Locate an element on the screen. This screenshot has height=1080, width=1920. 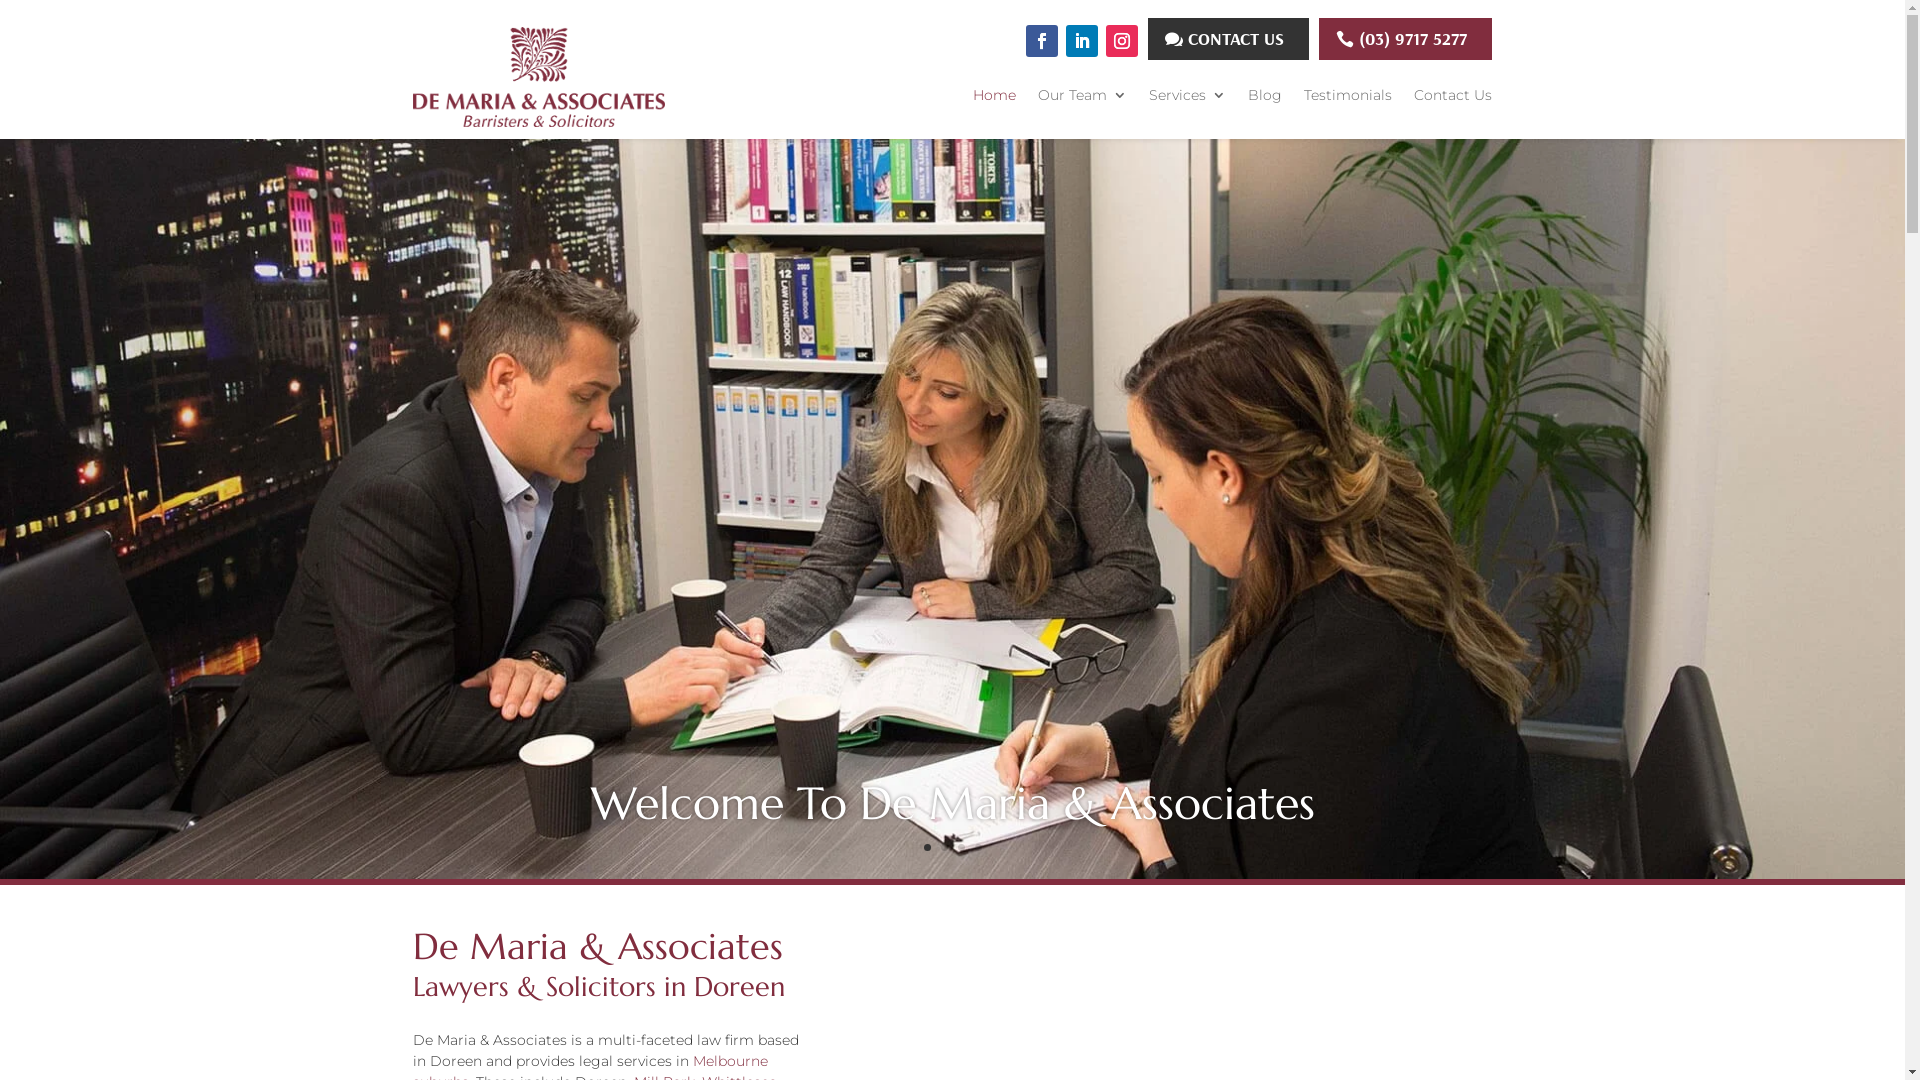
3 is located at coordinates (961, 848).